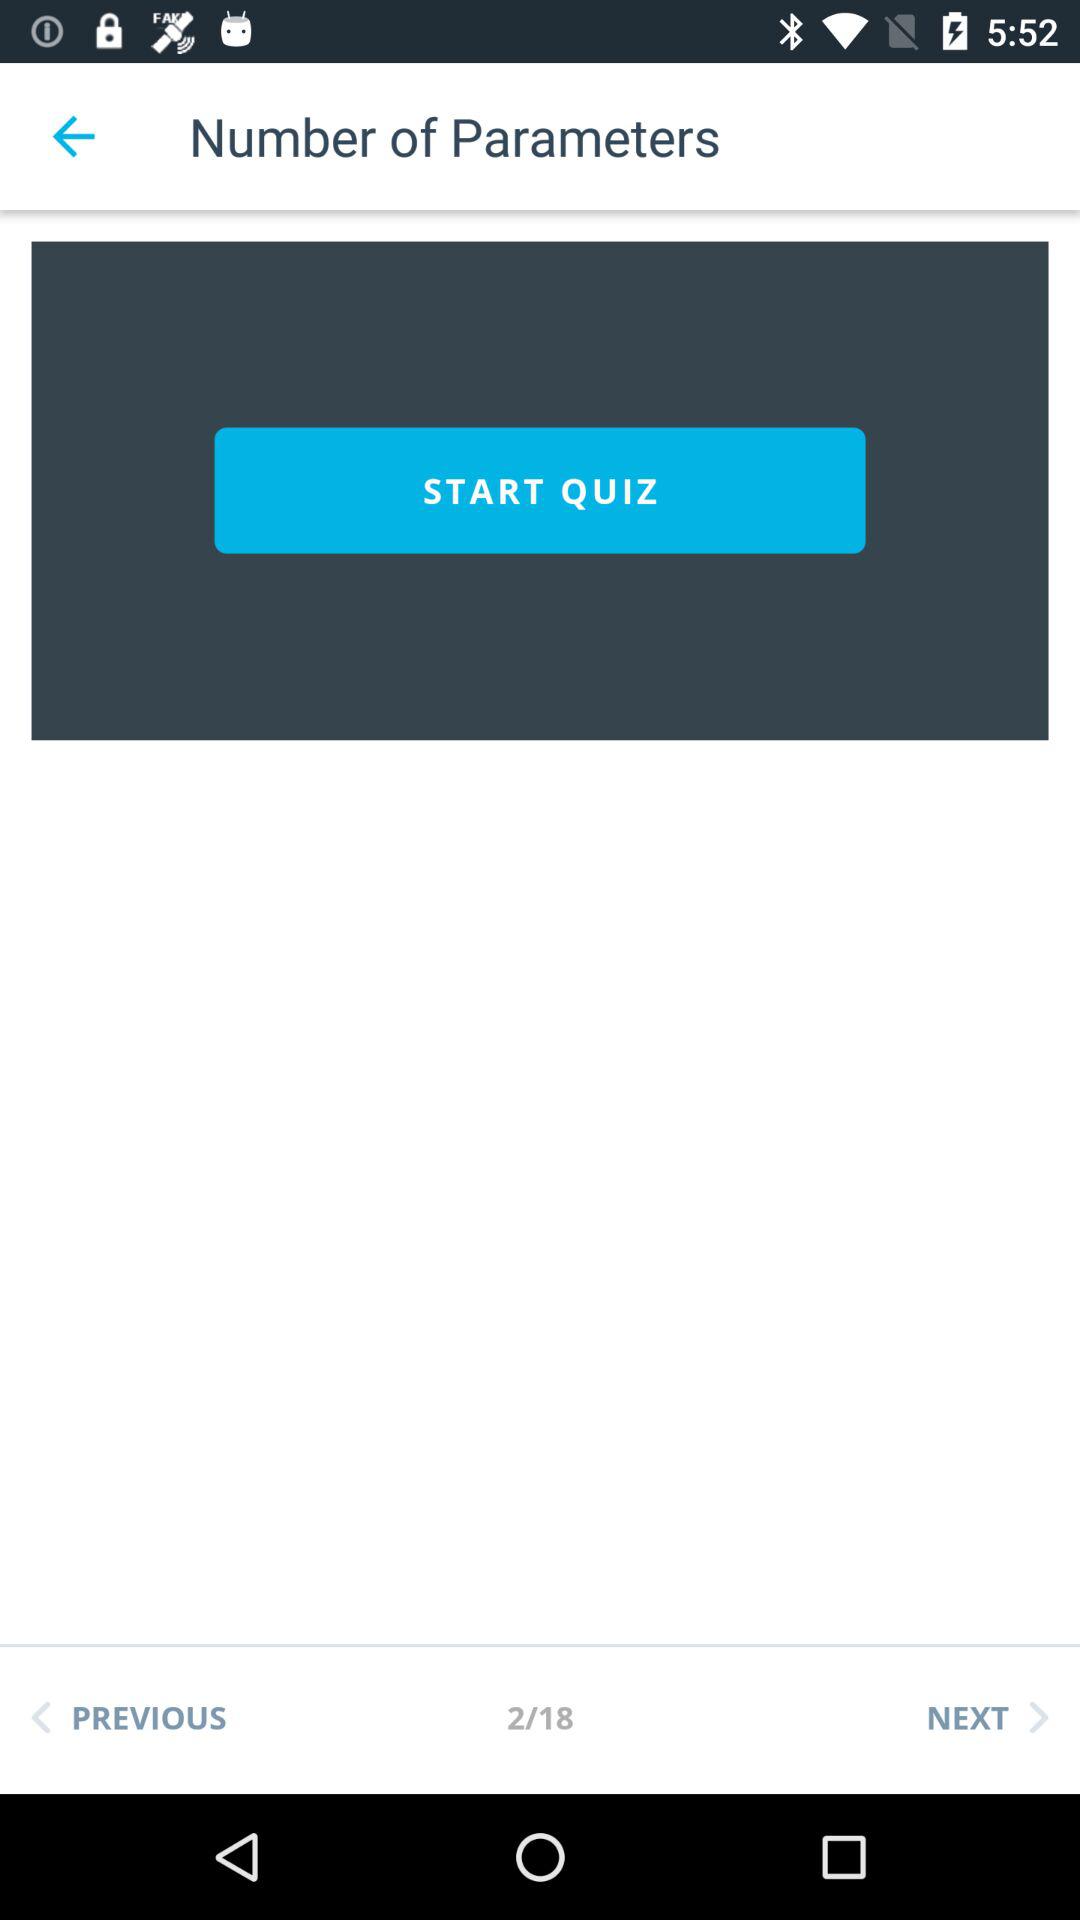 This screenshot has width=1080, height=1920. Describe the element at coordinates (540, 490) in the screenshot. I see `flip until start quiz` at that location.